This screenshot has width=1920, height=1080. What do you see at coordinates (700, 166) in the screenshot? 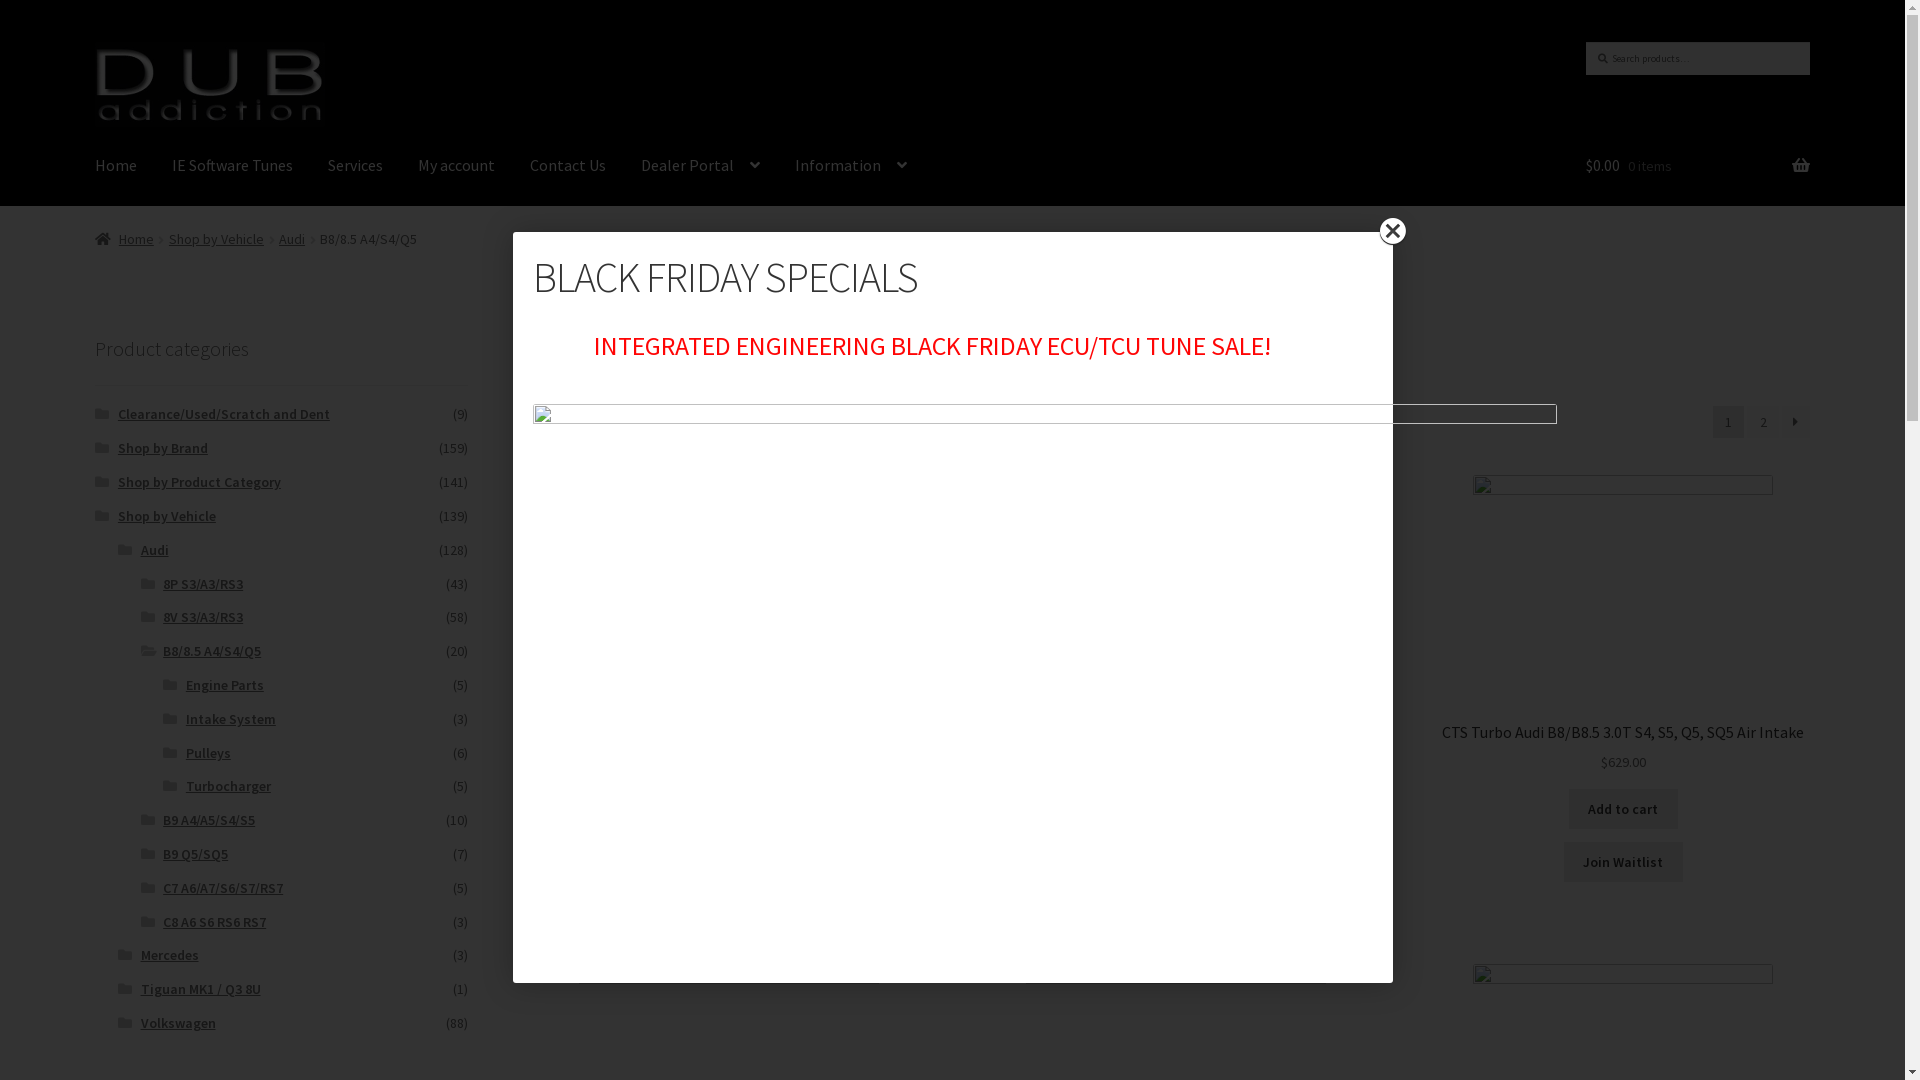
I see `Dealer Portal` at bounding box center [700, 166].